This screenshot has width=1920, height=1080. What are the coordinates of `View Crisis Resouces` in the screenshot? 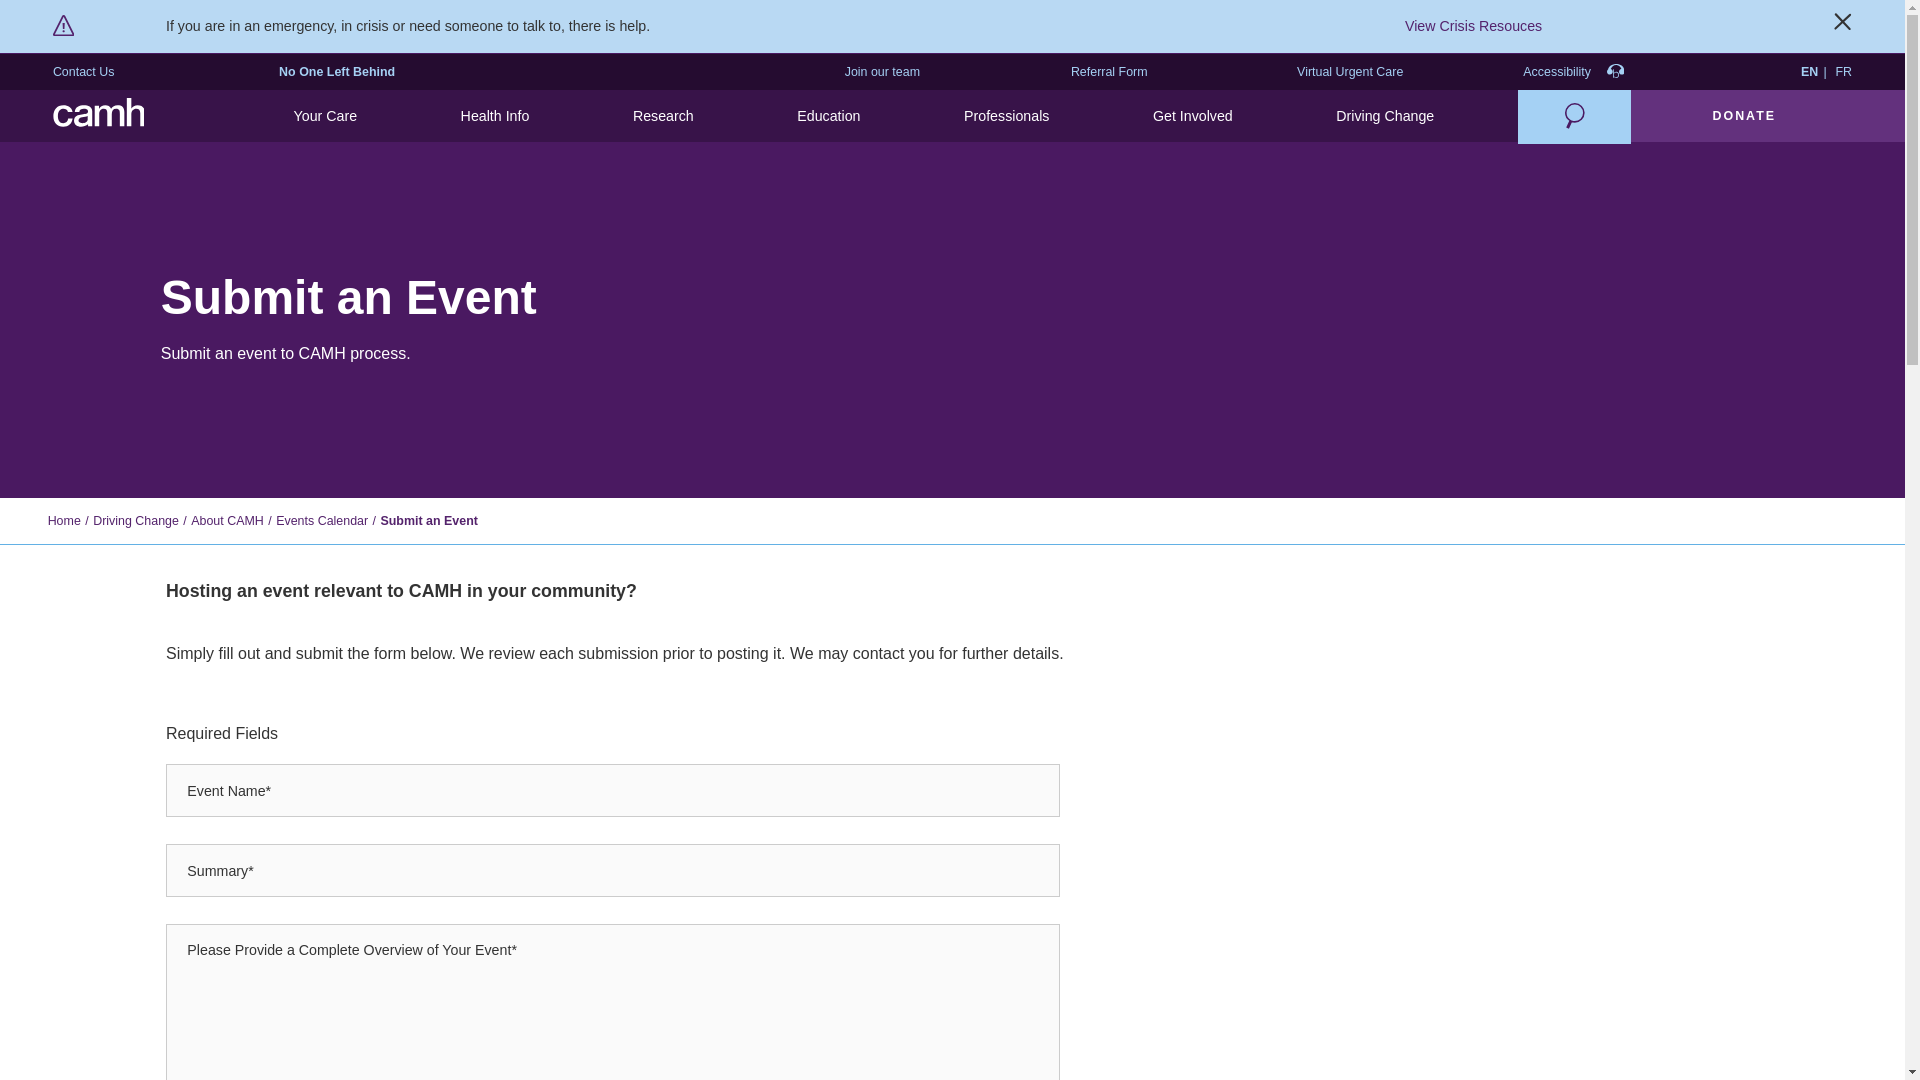 It's located at (1473, 26).